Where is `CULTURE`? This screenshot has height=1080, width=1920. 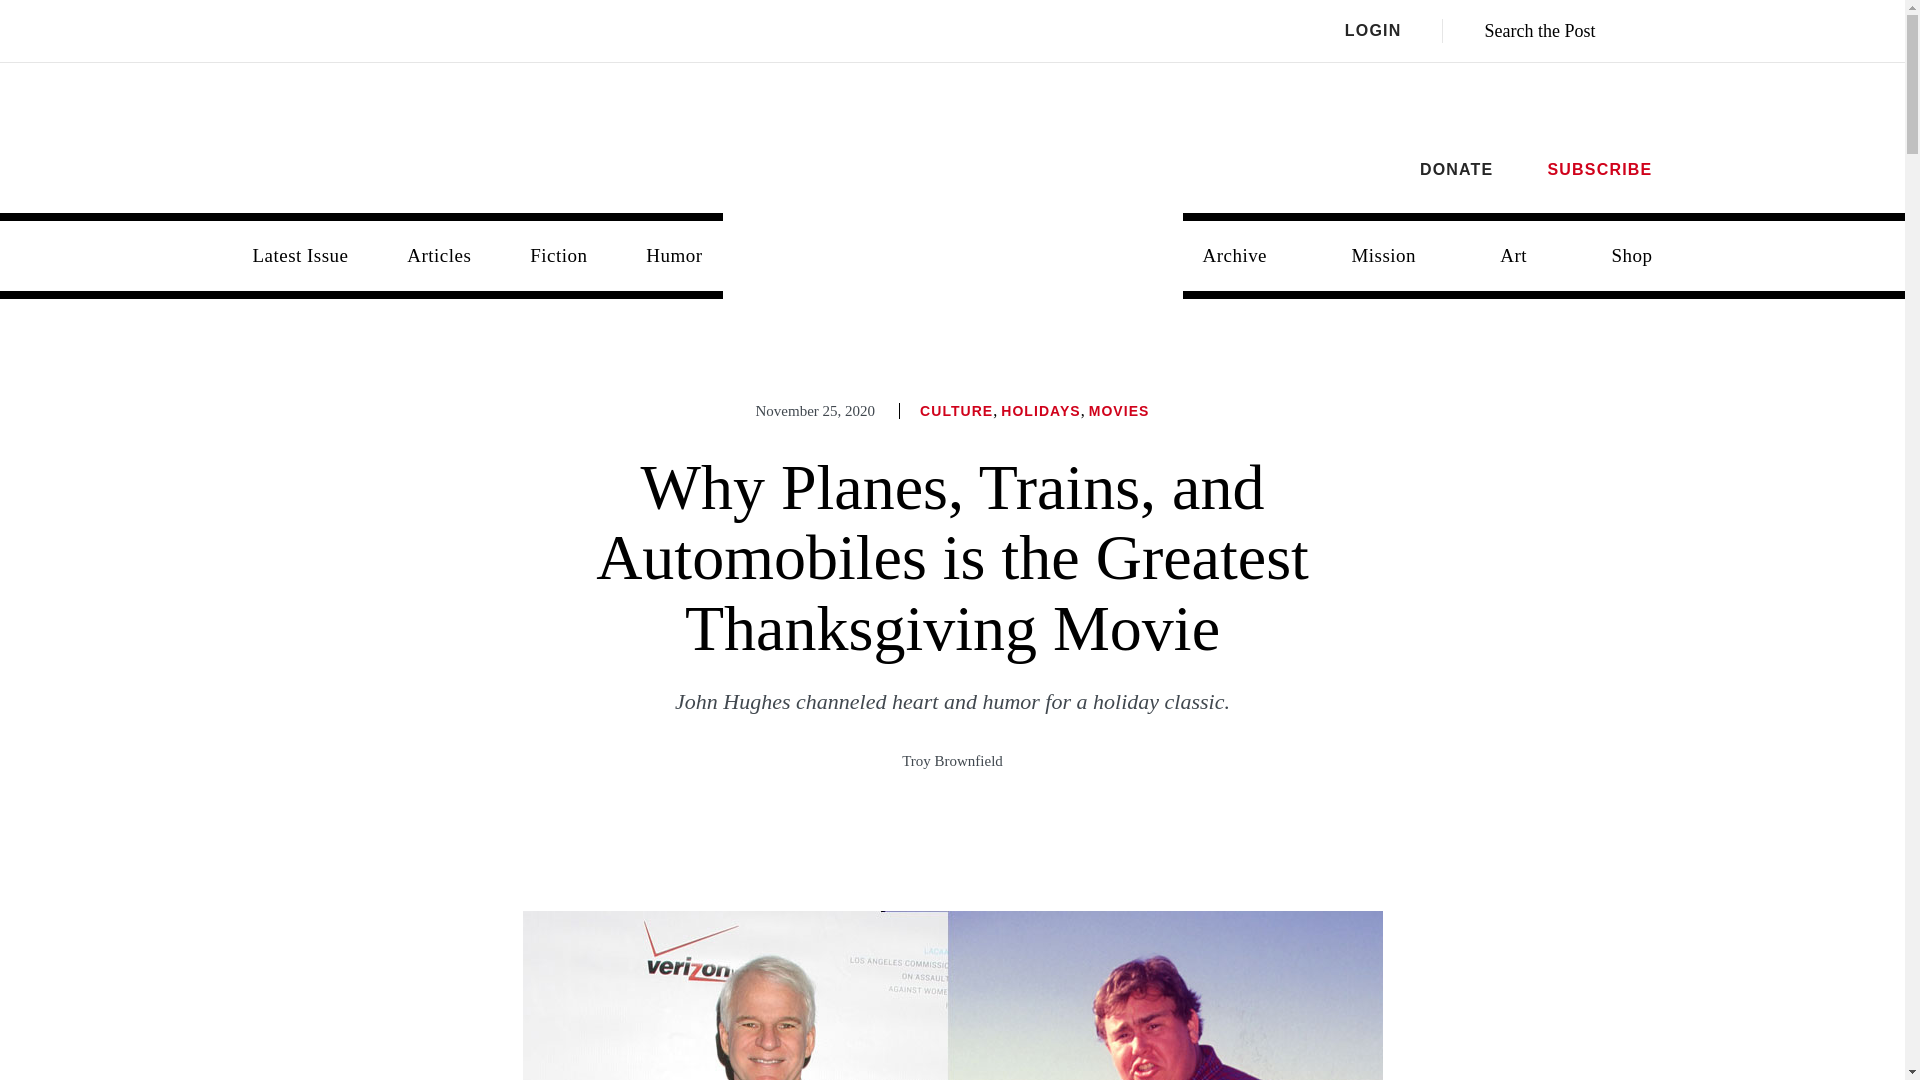
CULTURE is located at coordinates (956, 410).